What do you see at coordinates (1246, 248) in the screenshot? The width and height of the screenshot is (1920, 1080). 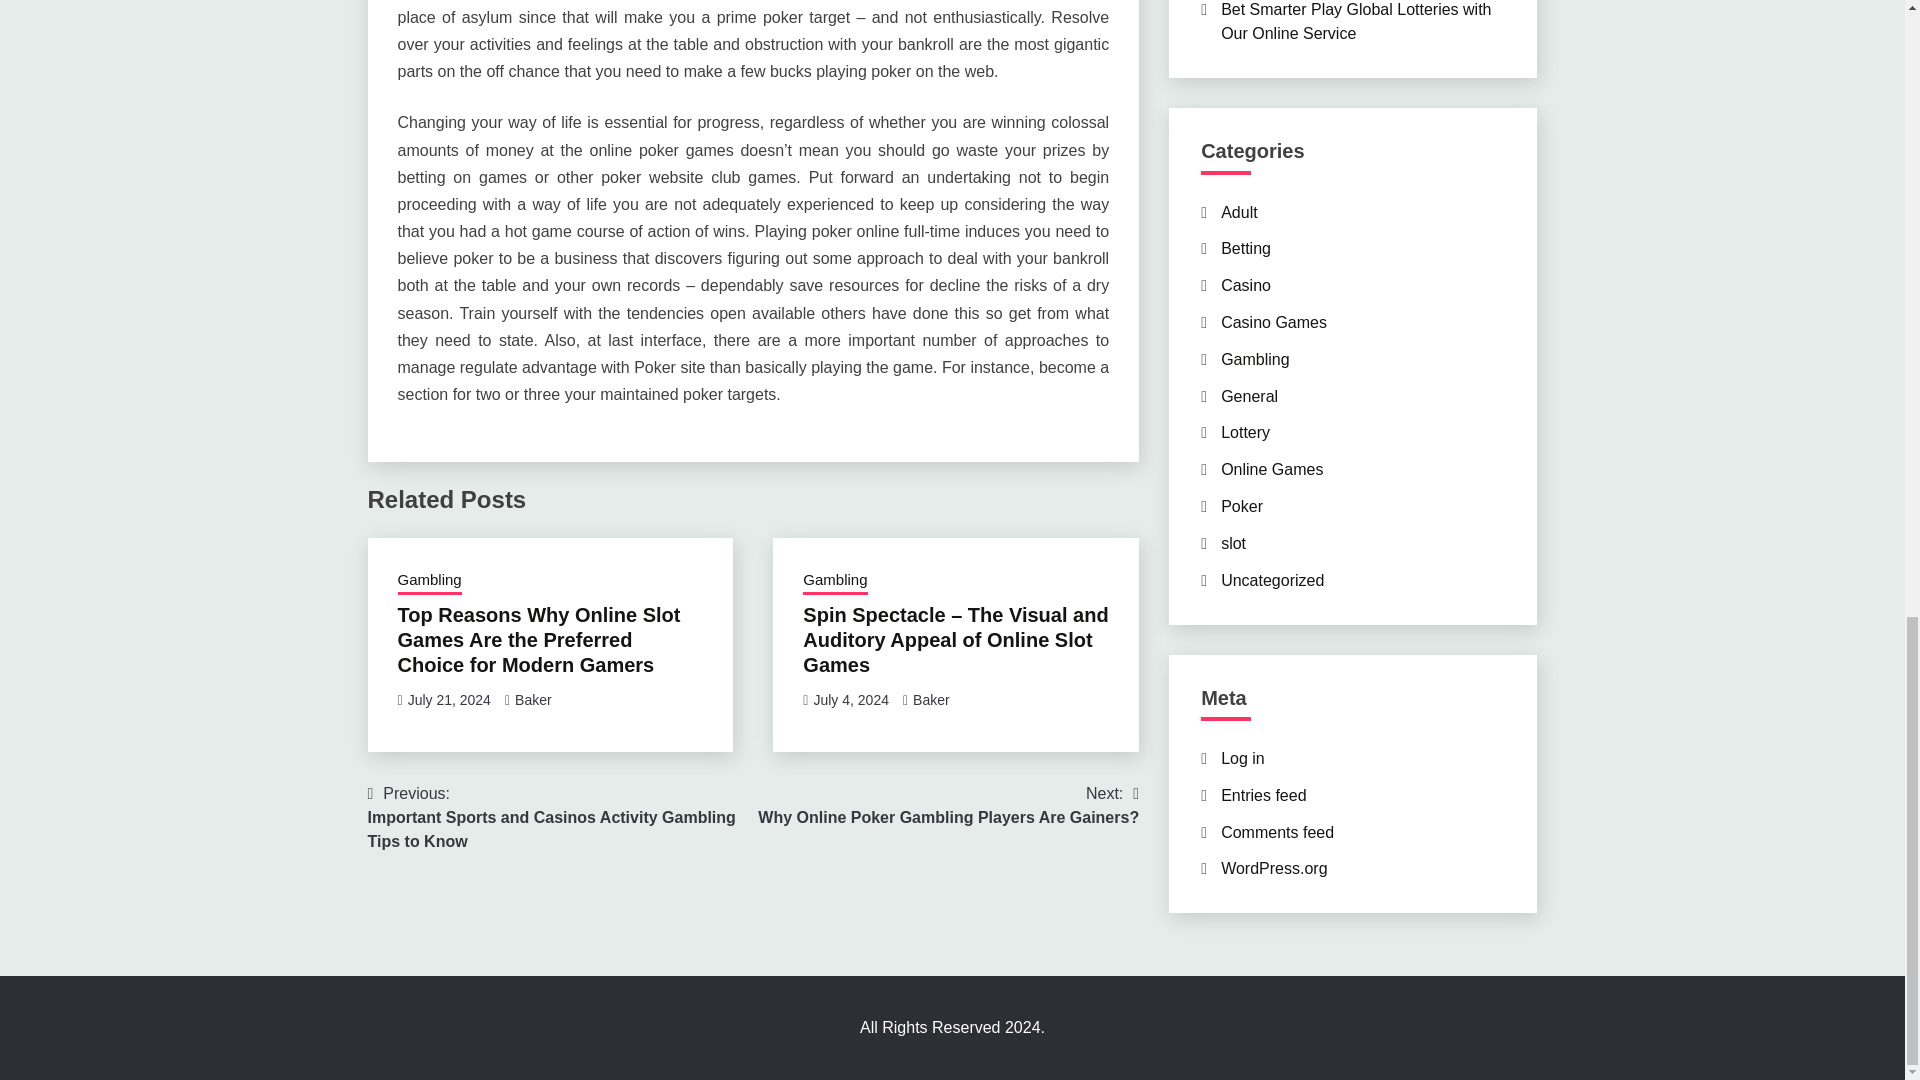 I see `Betting` at bounding box center [1246, 248].